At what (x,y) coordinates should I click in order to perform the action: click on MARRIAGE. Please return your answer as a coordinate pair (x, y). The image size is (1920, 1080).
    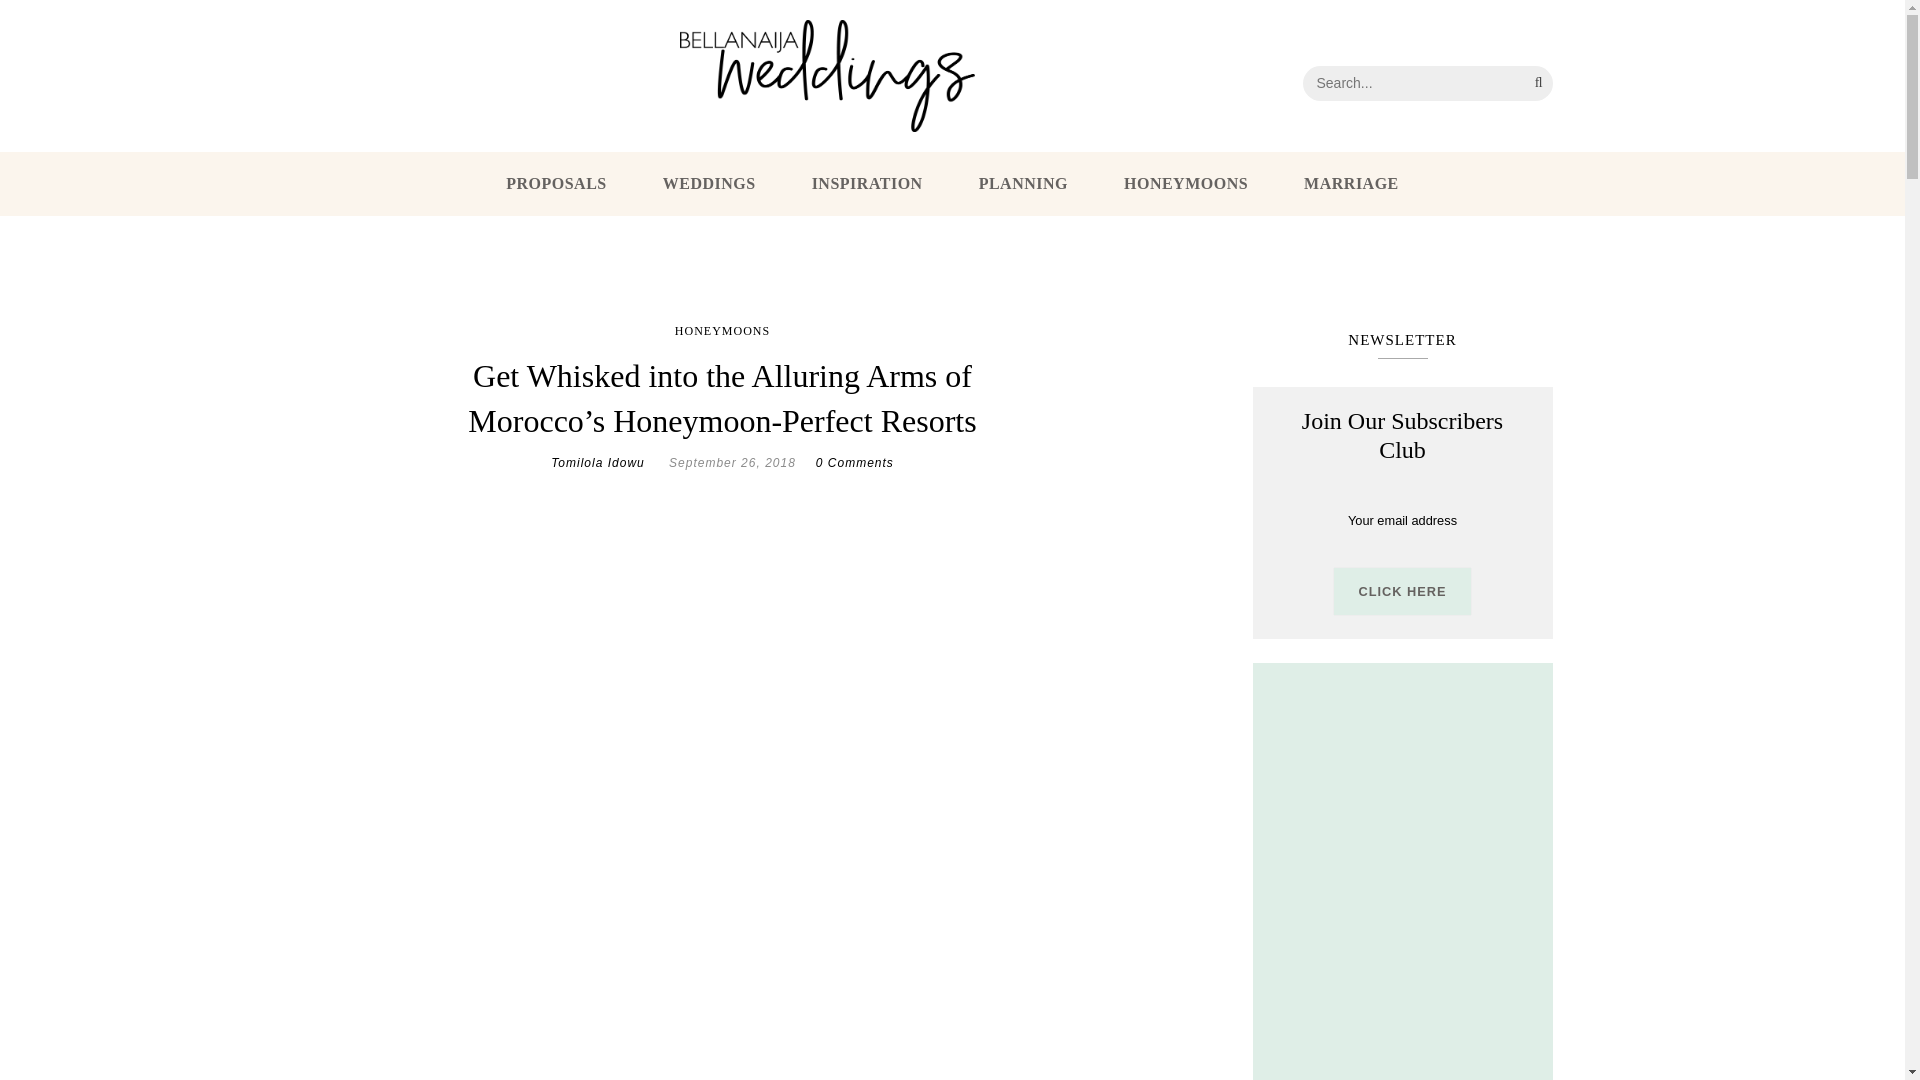
    Looking at the image, I should click on (1351, 184).